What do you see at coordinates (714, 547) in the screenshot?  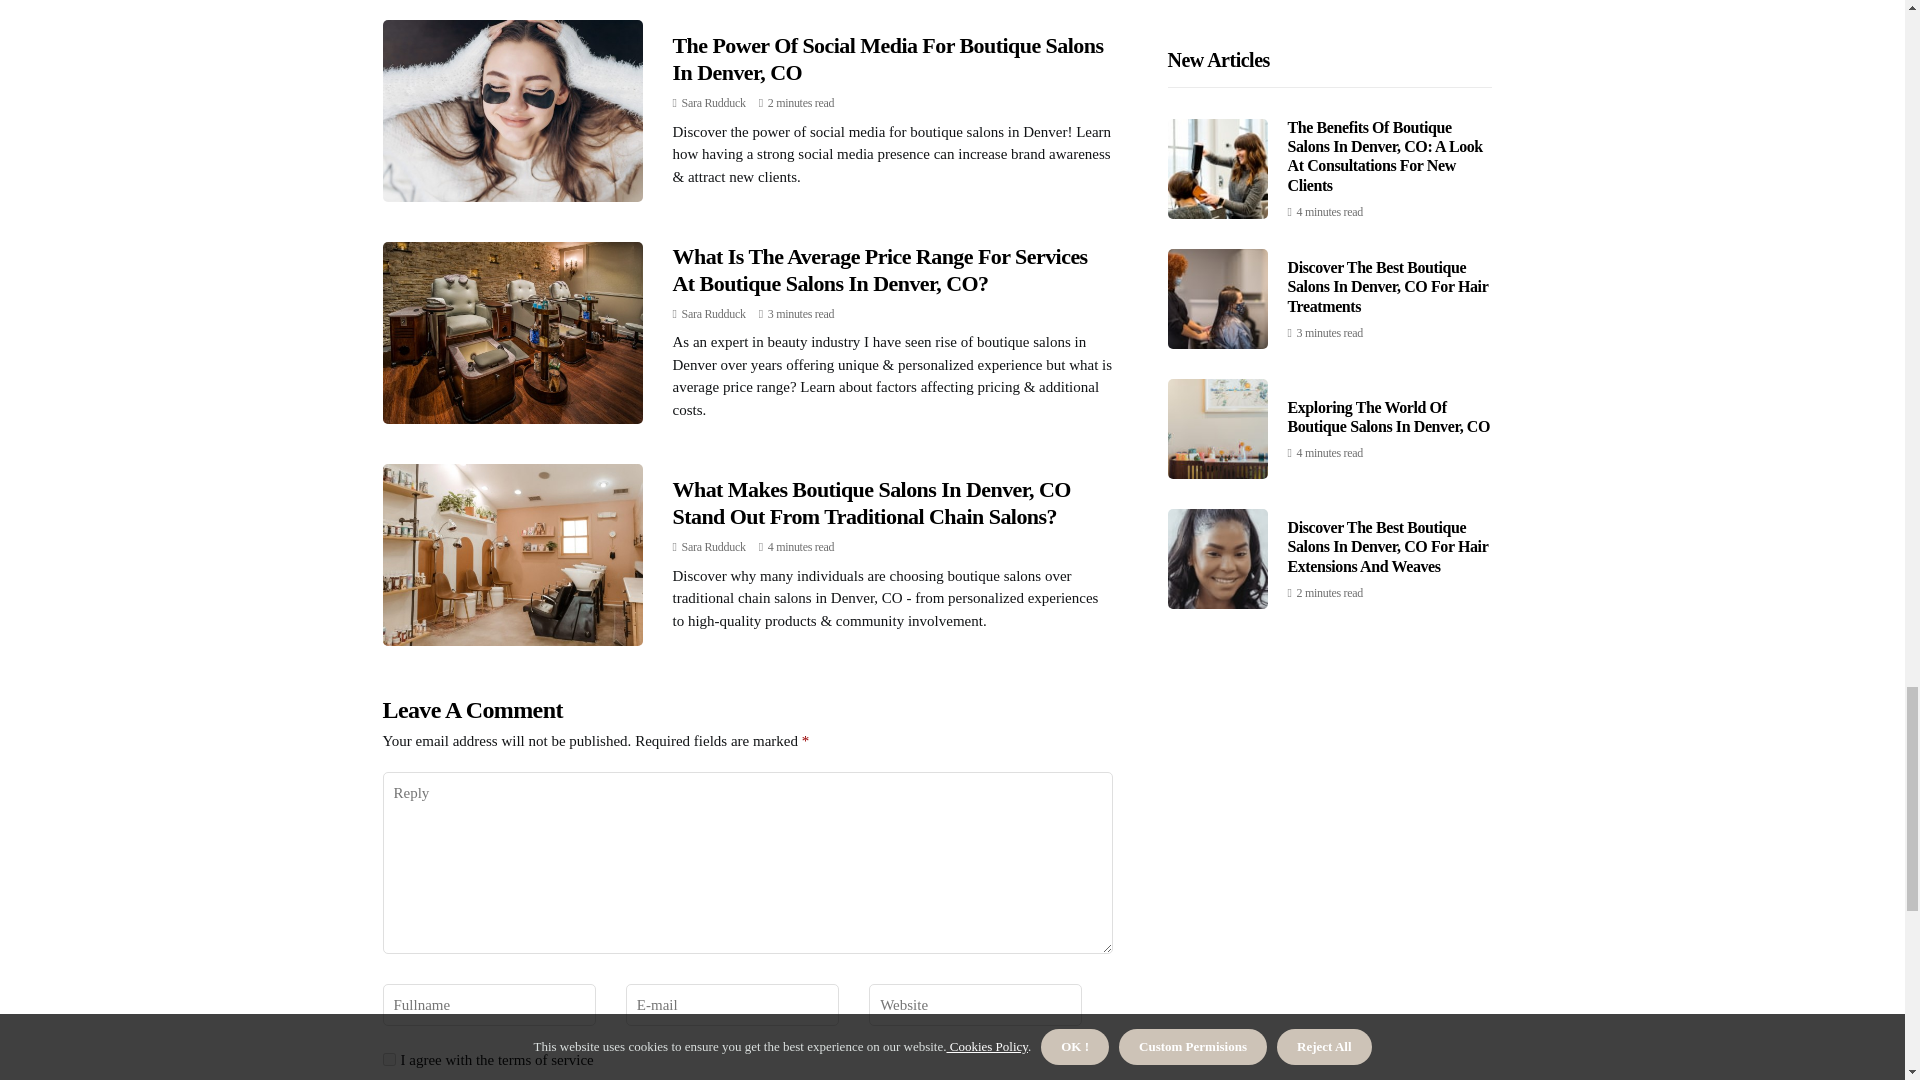 I see `Sara Rudduck` at bounding box center [714, 547].